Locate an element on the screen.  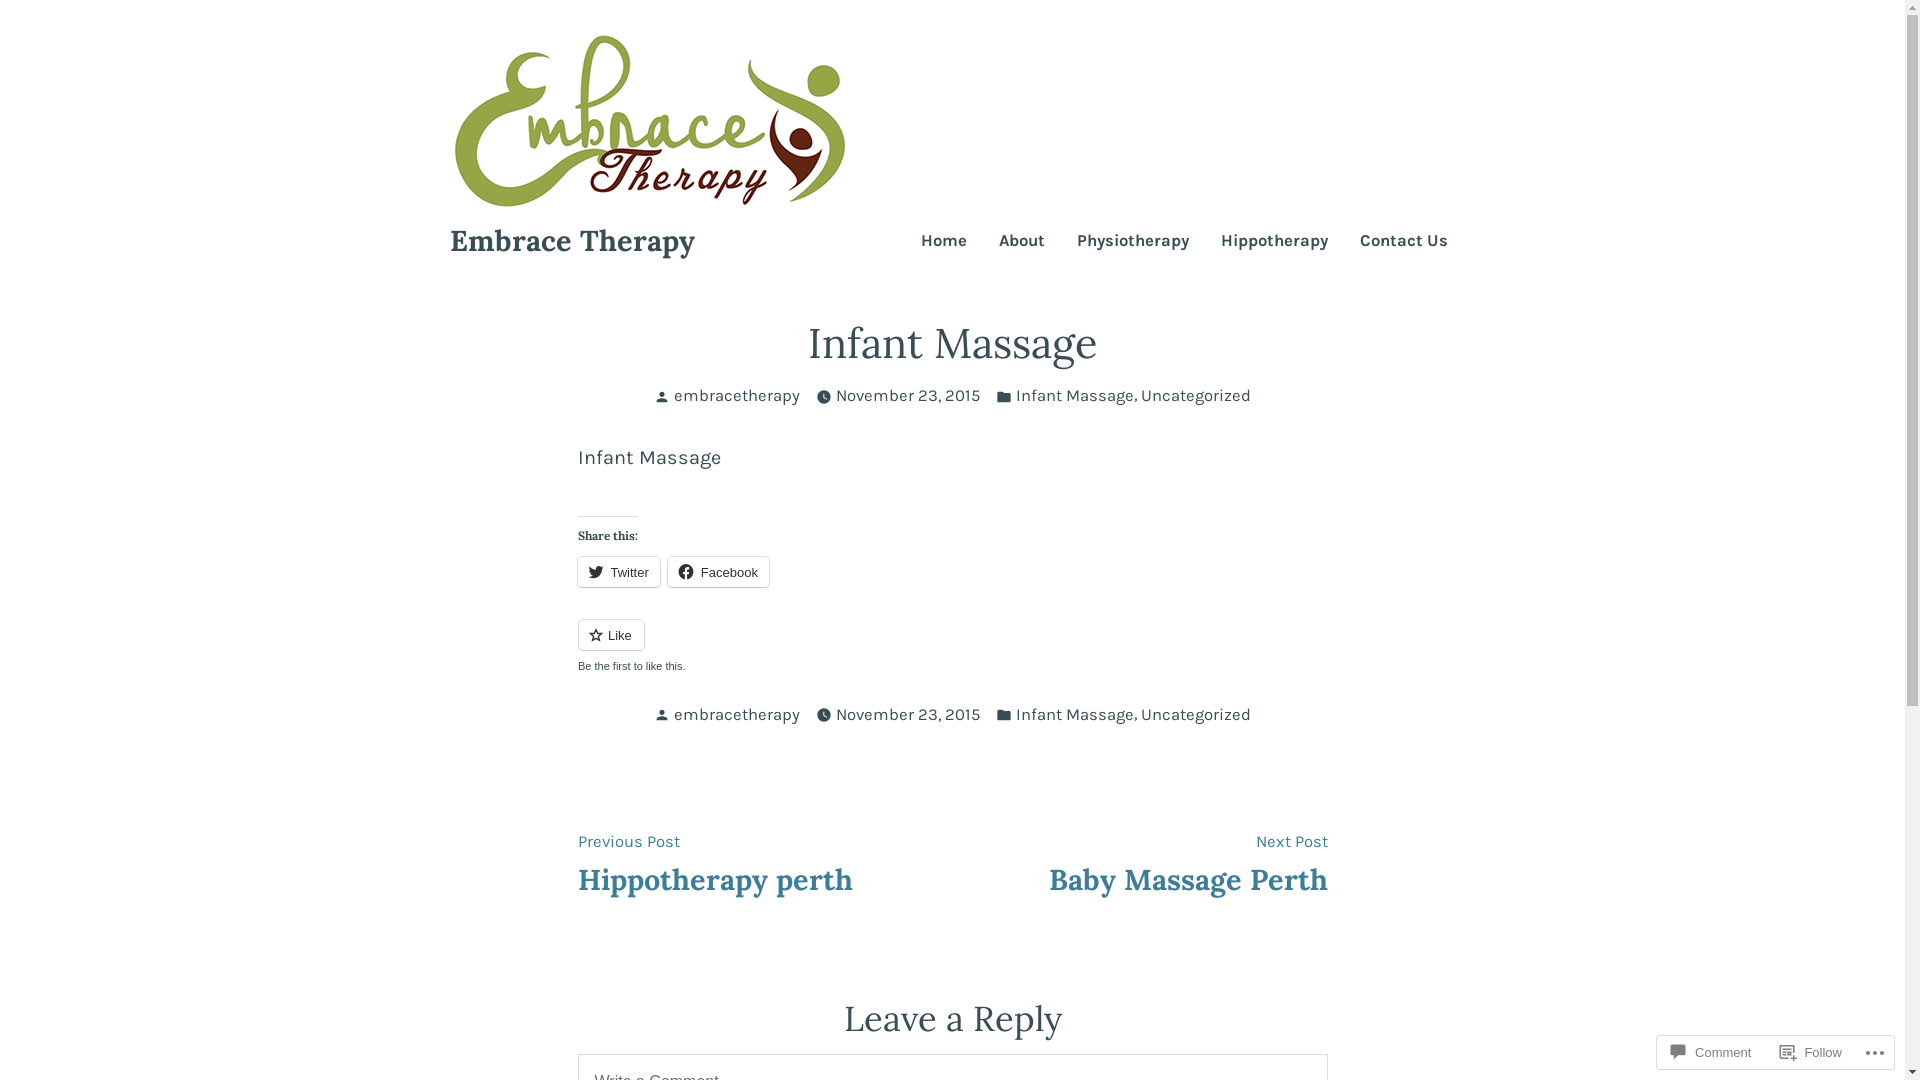
embracetherapy is located at coordinates (737, 396).